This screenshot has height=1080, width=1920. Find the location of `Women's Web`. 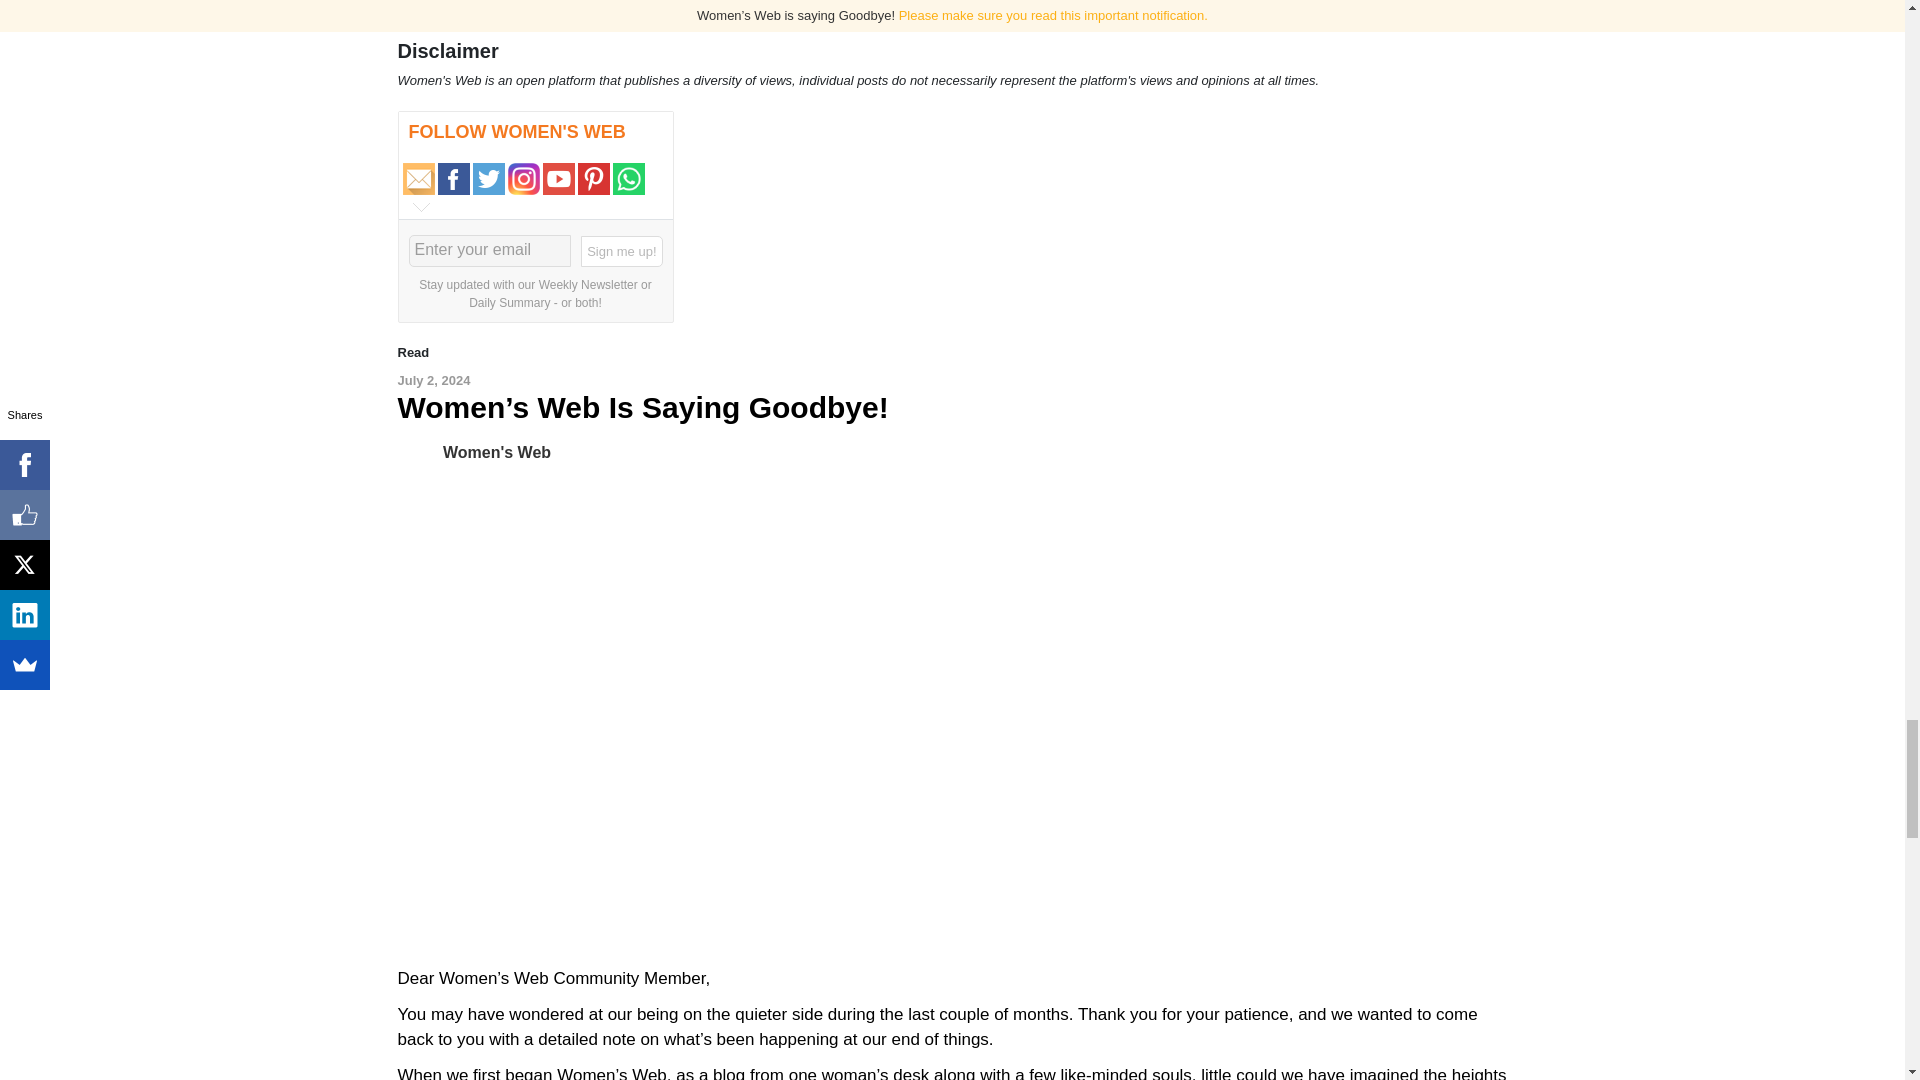

Women's Web is located at coordinates (420, 452).